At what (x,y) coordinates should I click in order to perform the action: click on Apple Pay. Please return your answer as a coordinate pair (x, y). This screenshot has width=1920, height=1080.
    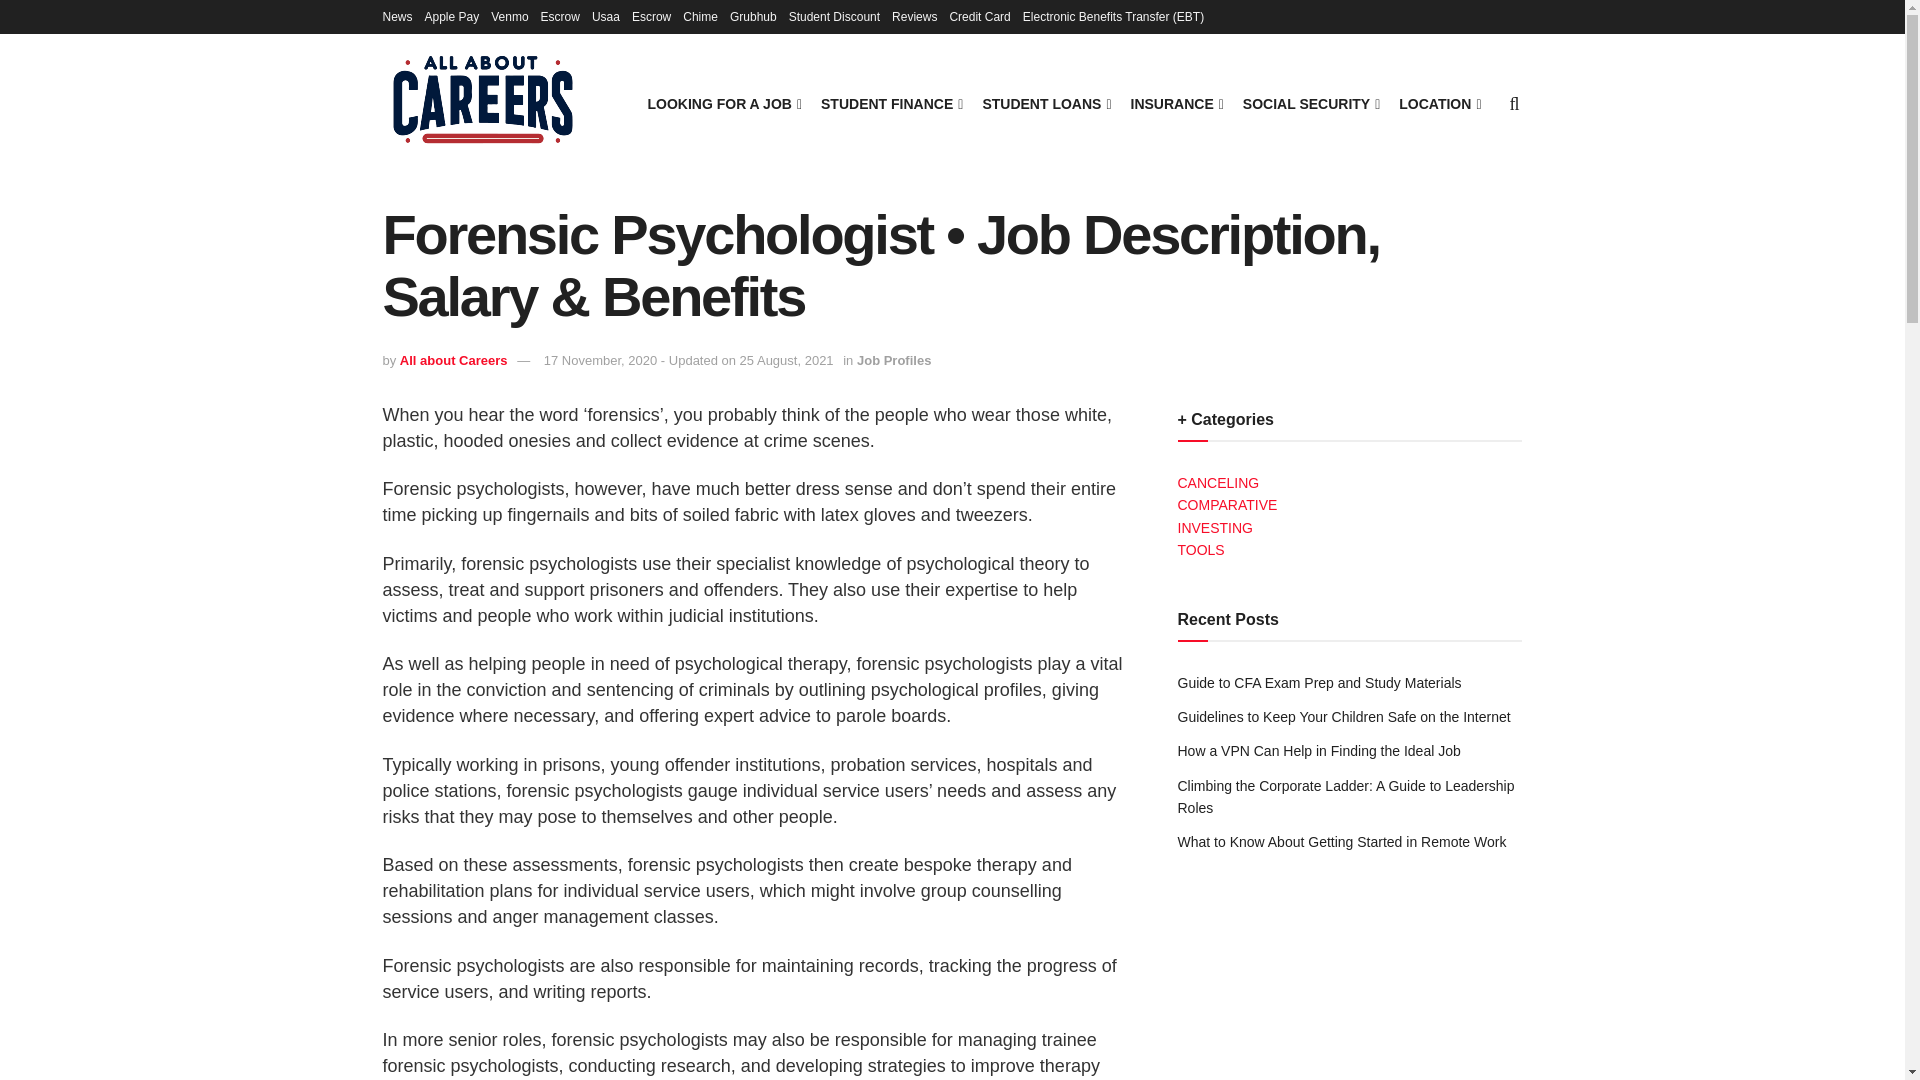
    Looking at the image, I should click on (452, 16).